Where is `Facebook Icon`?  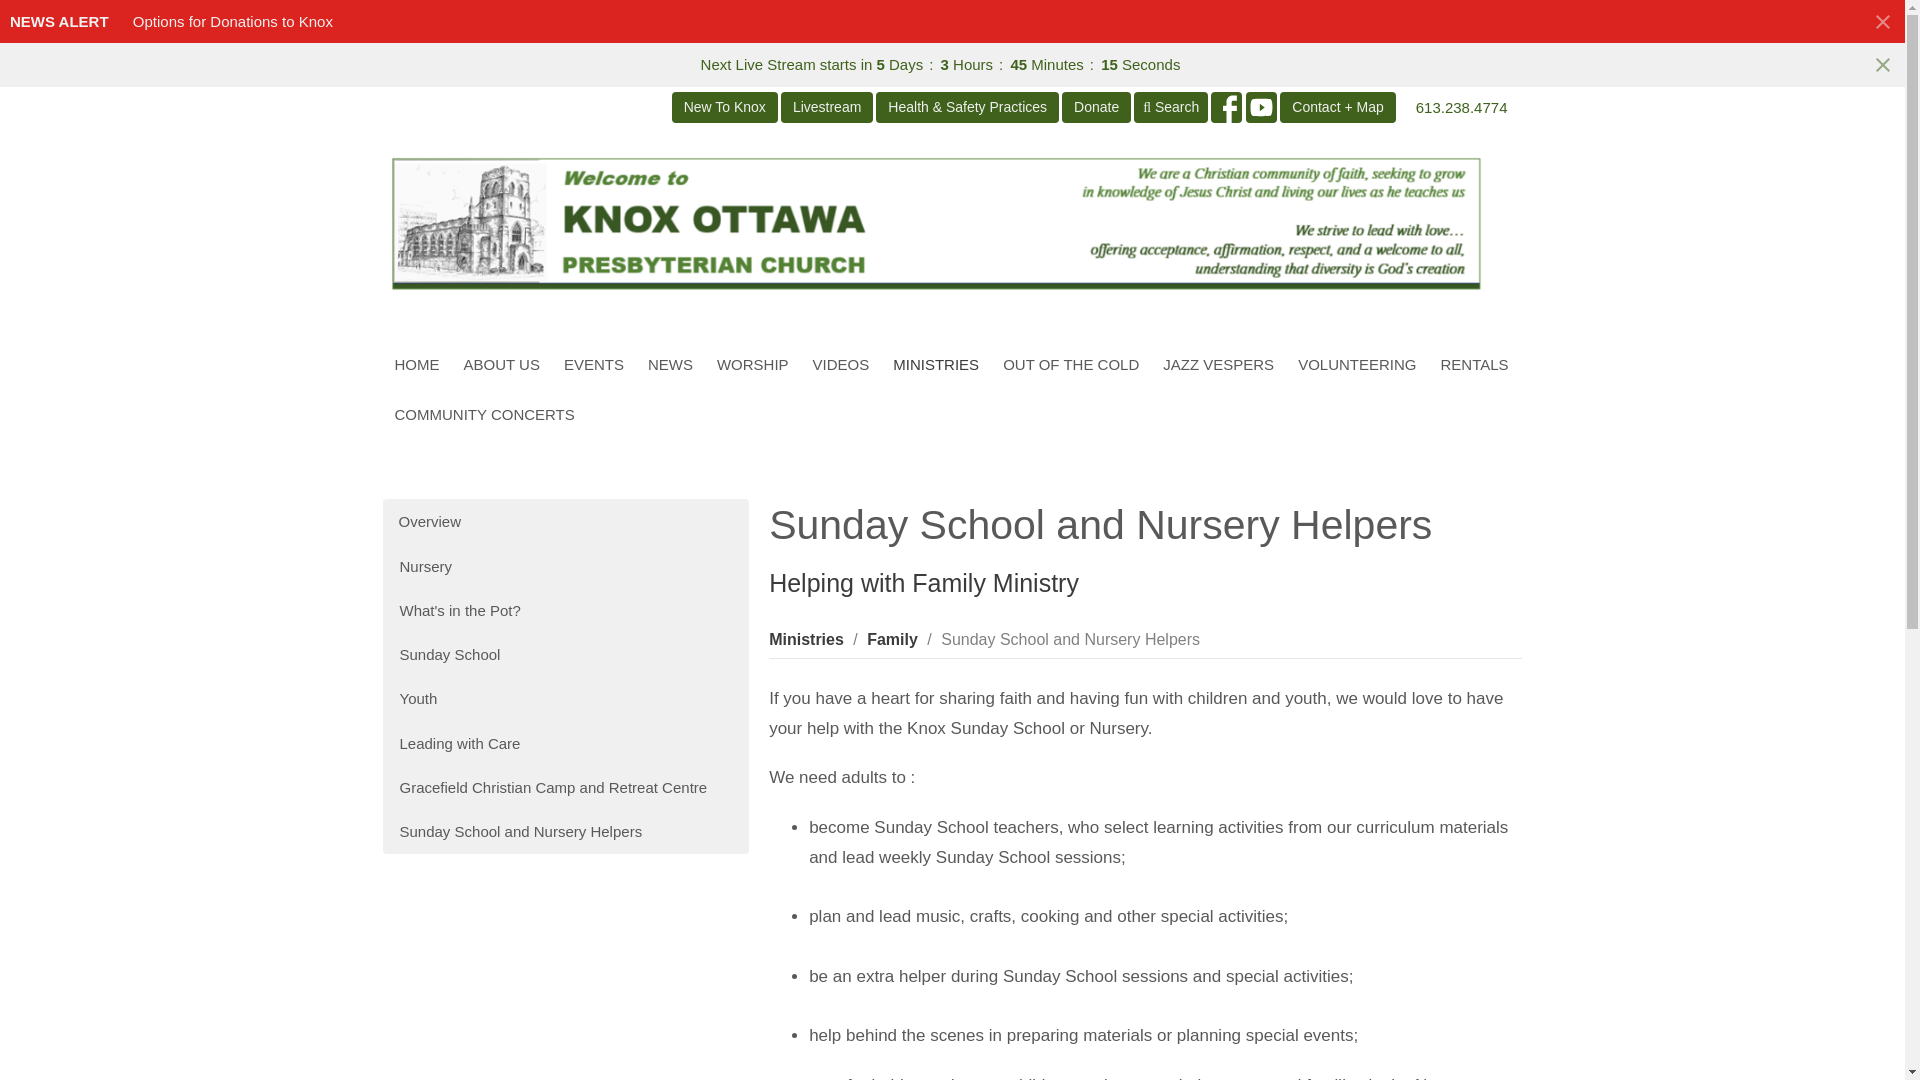
Facebook Icon is located at coordinates (1226, 107).